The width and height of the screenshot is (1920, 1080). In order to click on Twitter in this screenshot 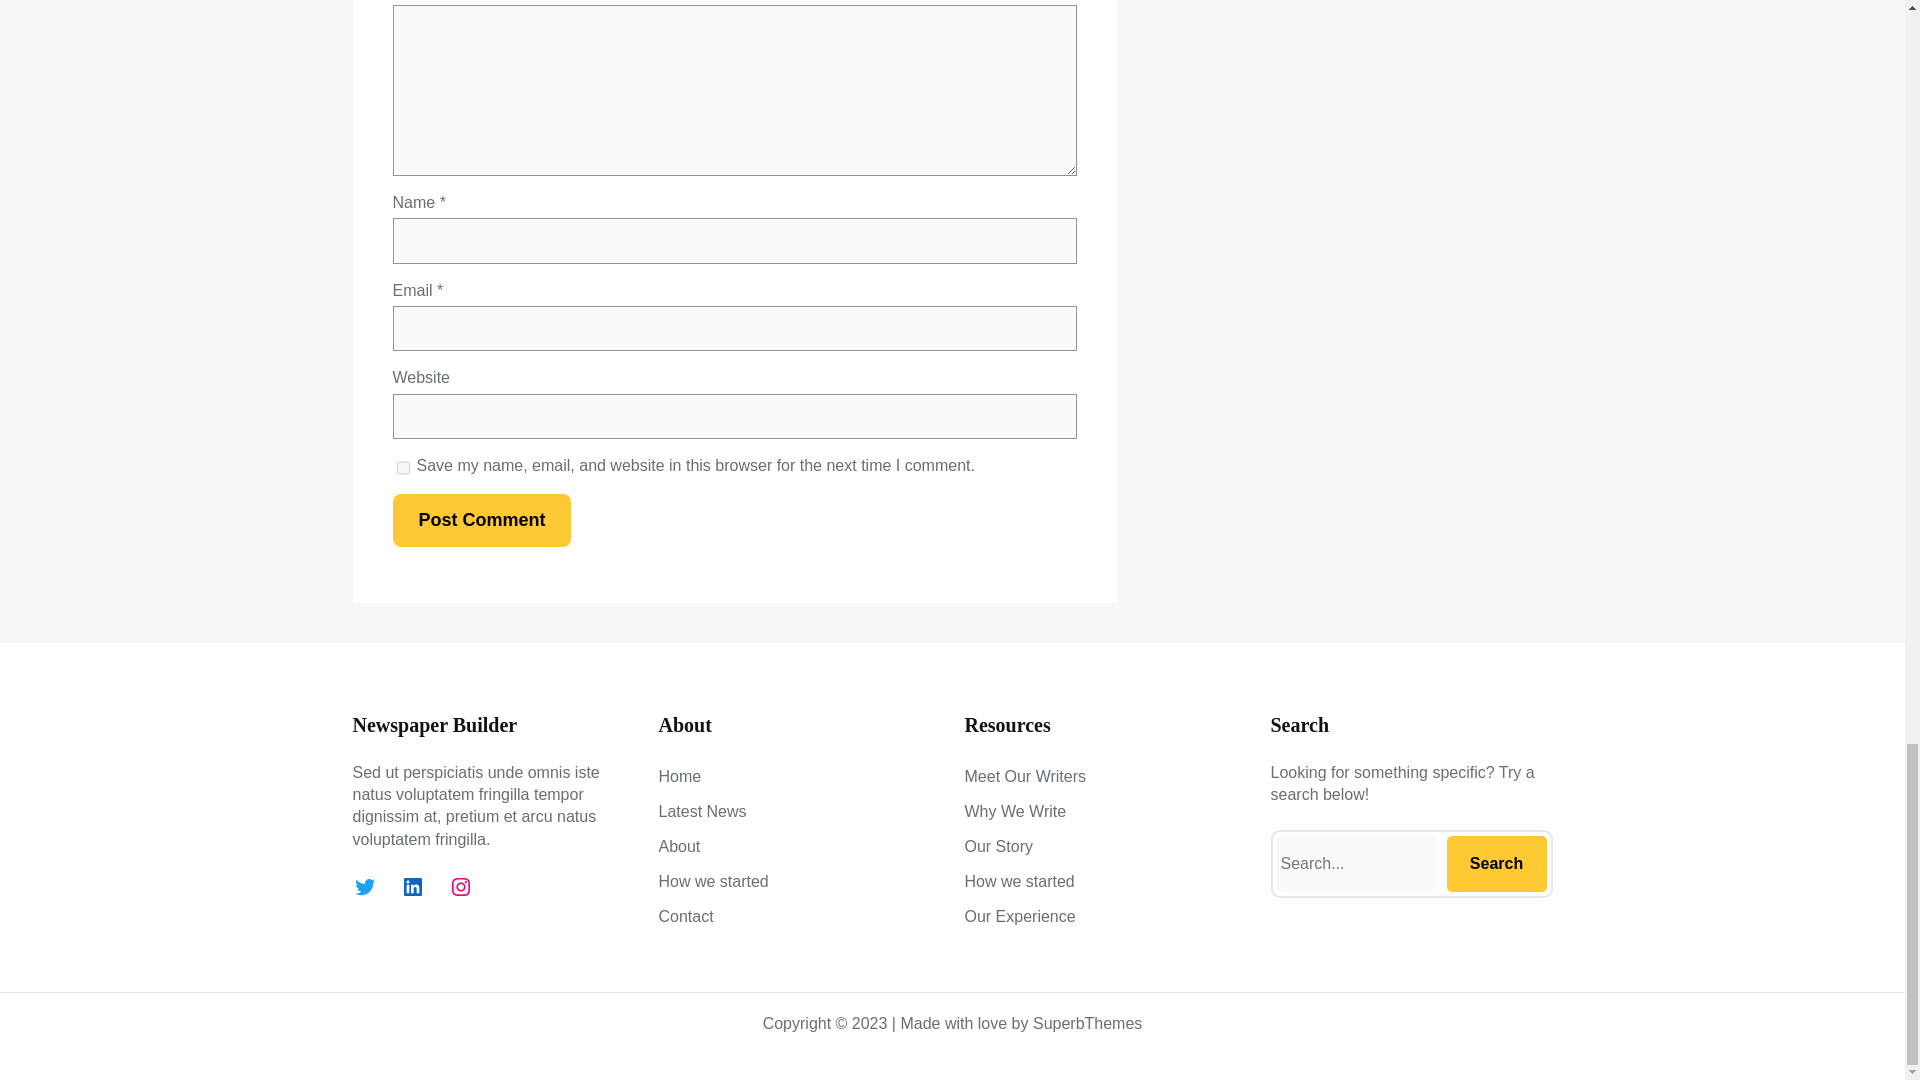, I will do `click(364, 886)`.